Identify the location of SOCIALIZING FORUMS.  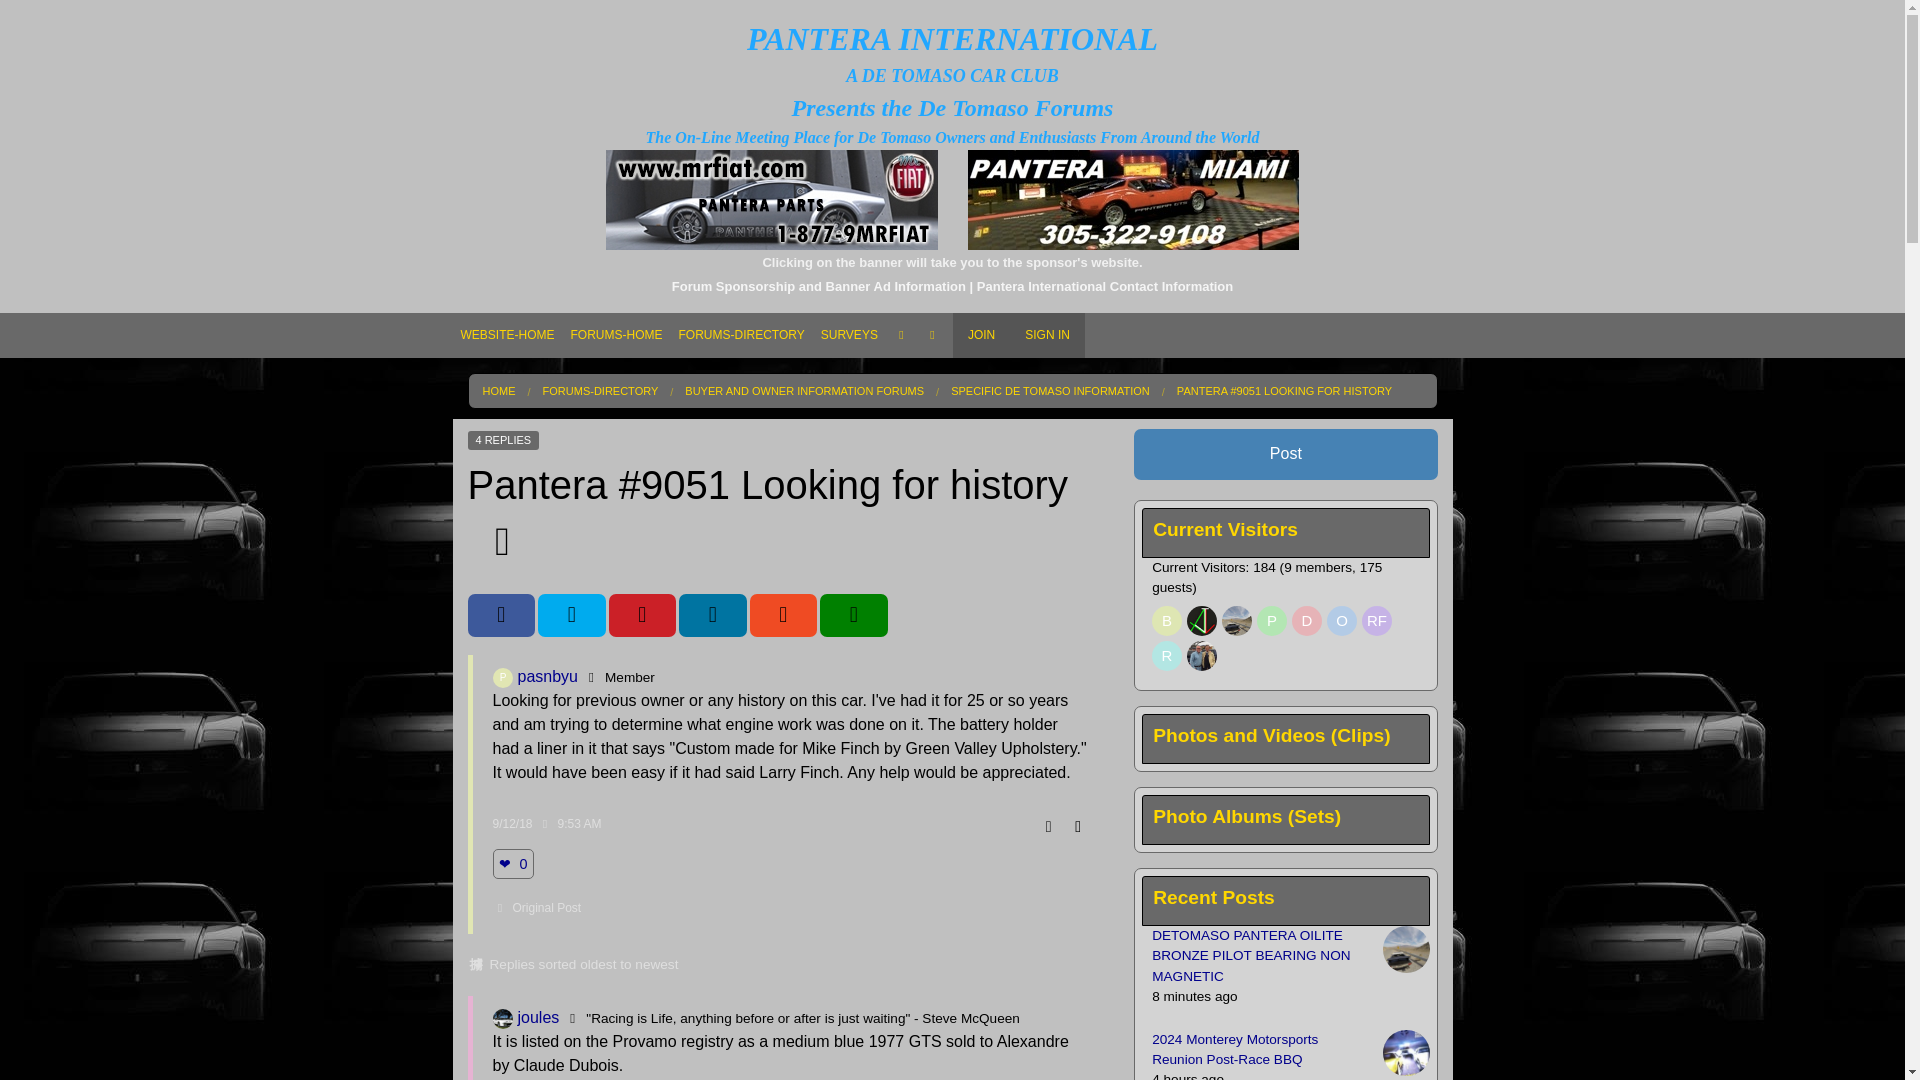
(741, 482).